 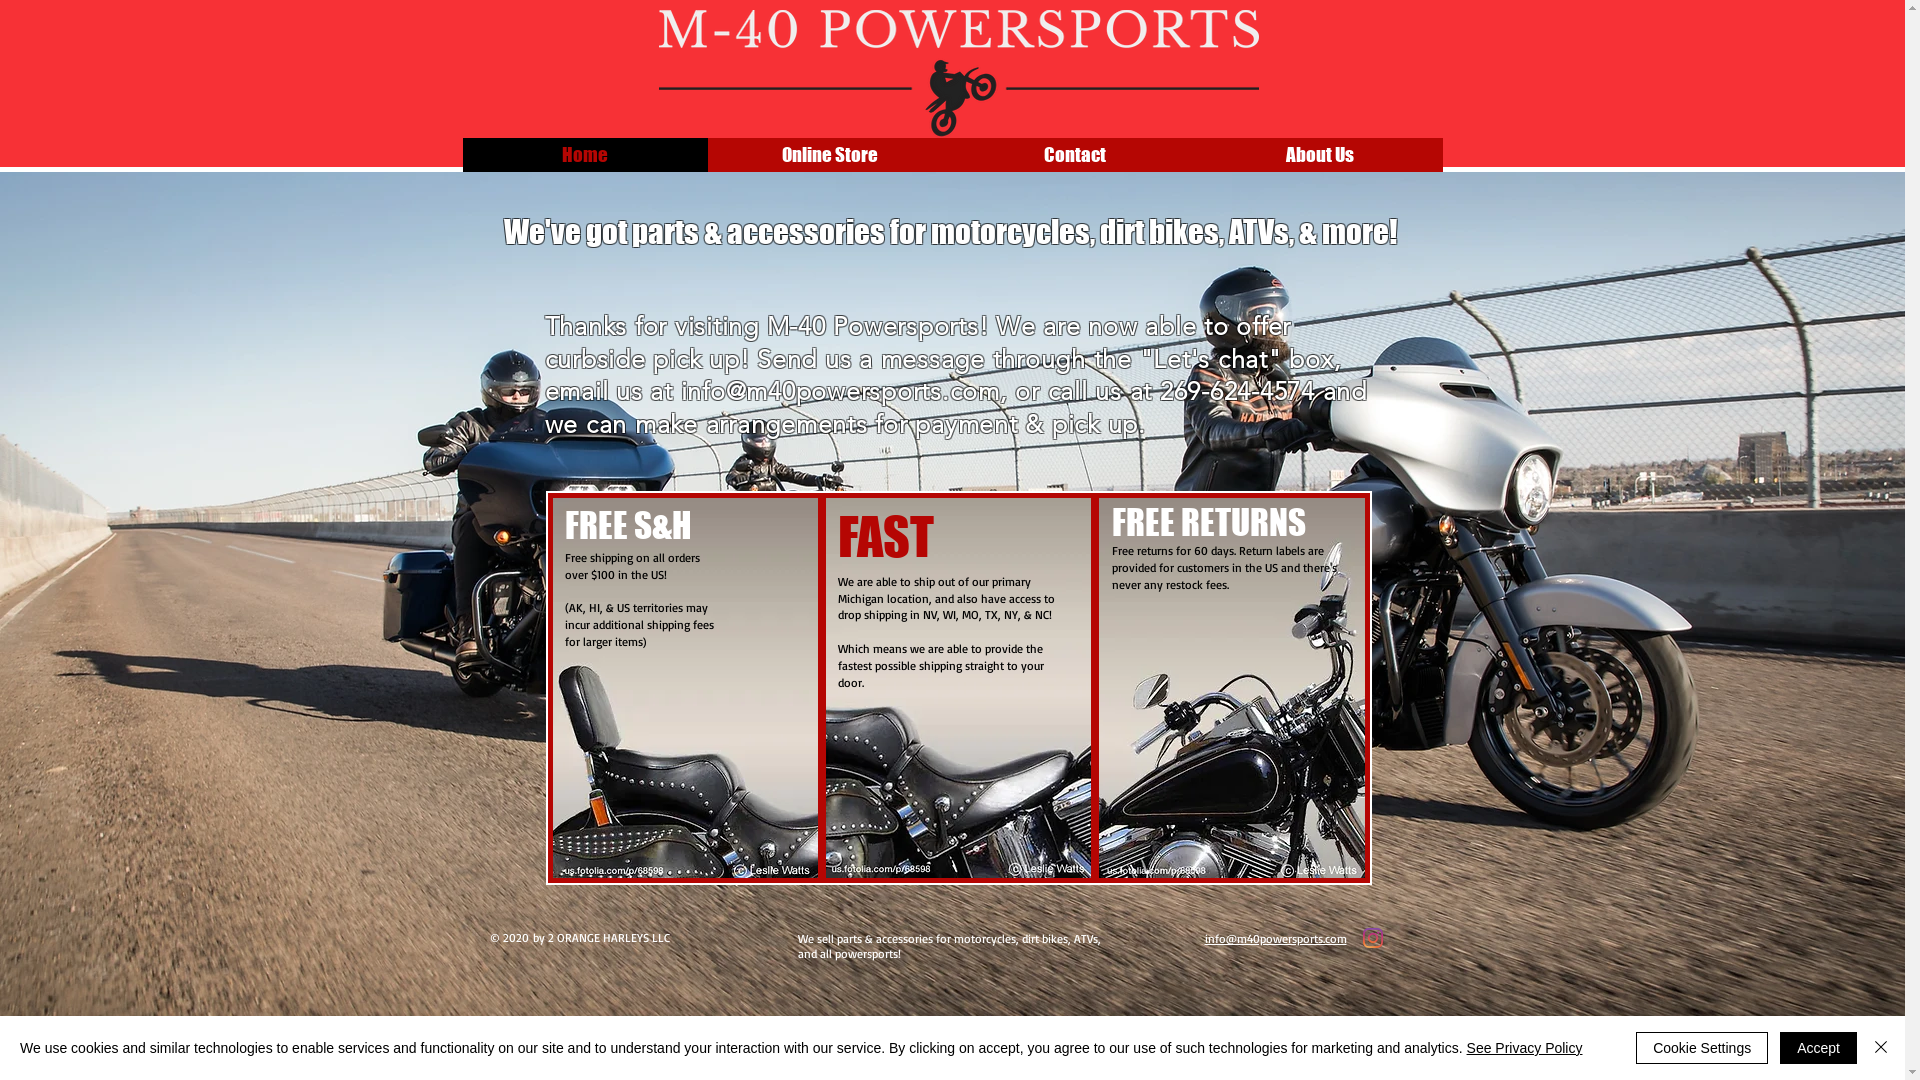 I want to click on info@m40powersports.com, so click(x=1275, y=938).